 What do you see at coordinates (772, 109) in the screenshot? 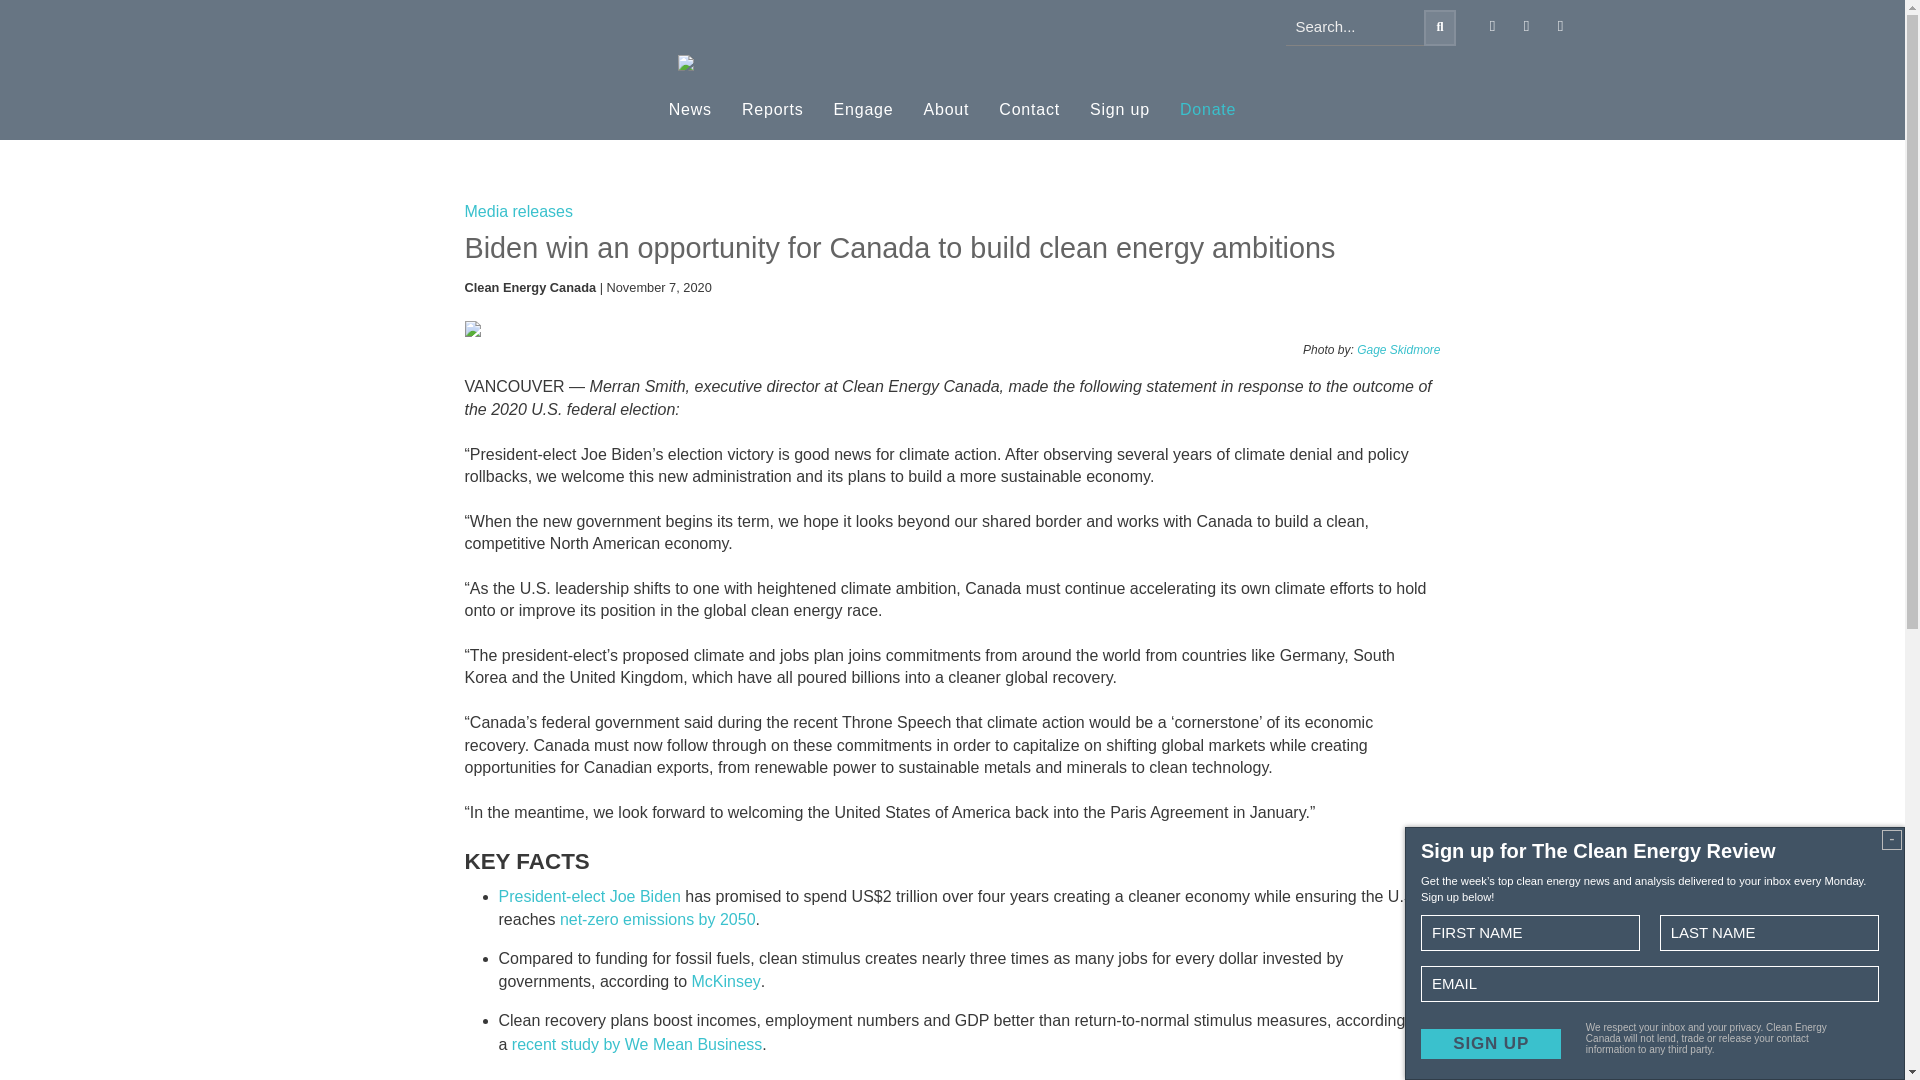
I see `Reports` at bounding box center [772, 109].